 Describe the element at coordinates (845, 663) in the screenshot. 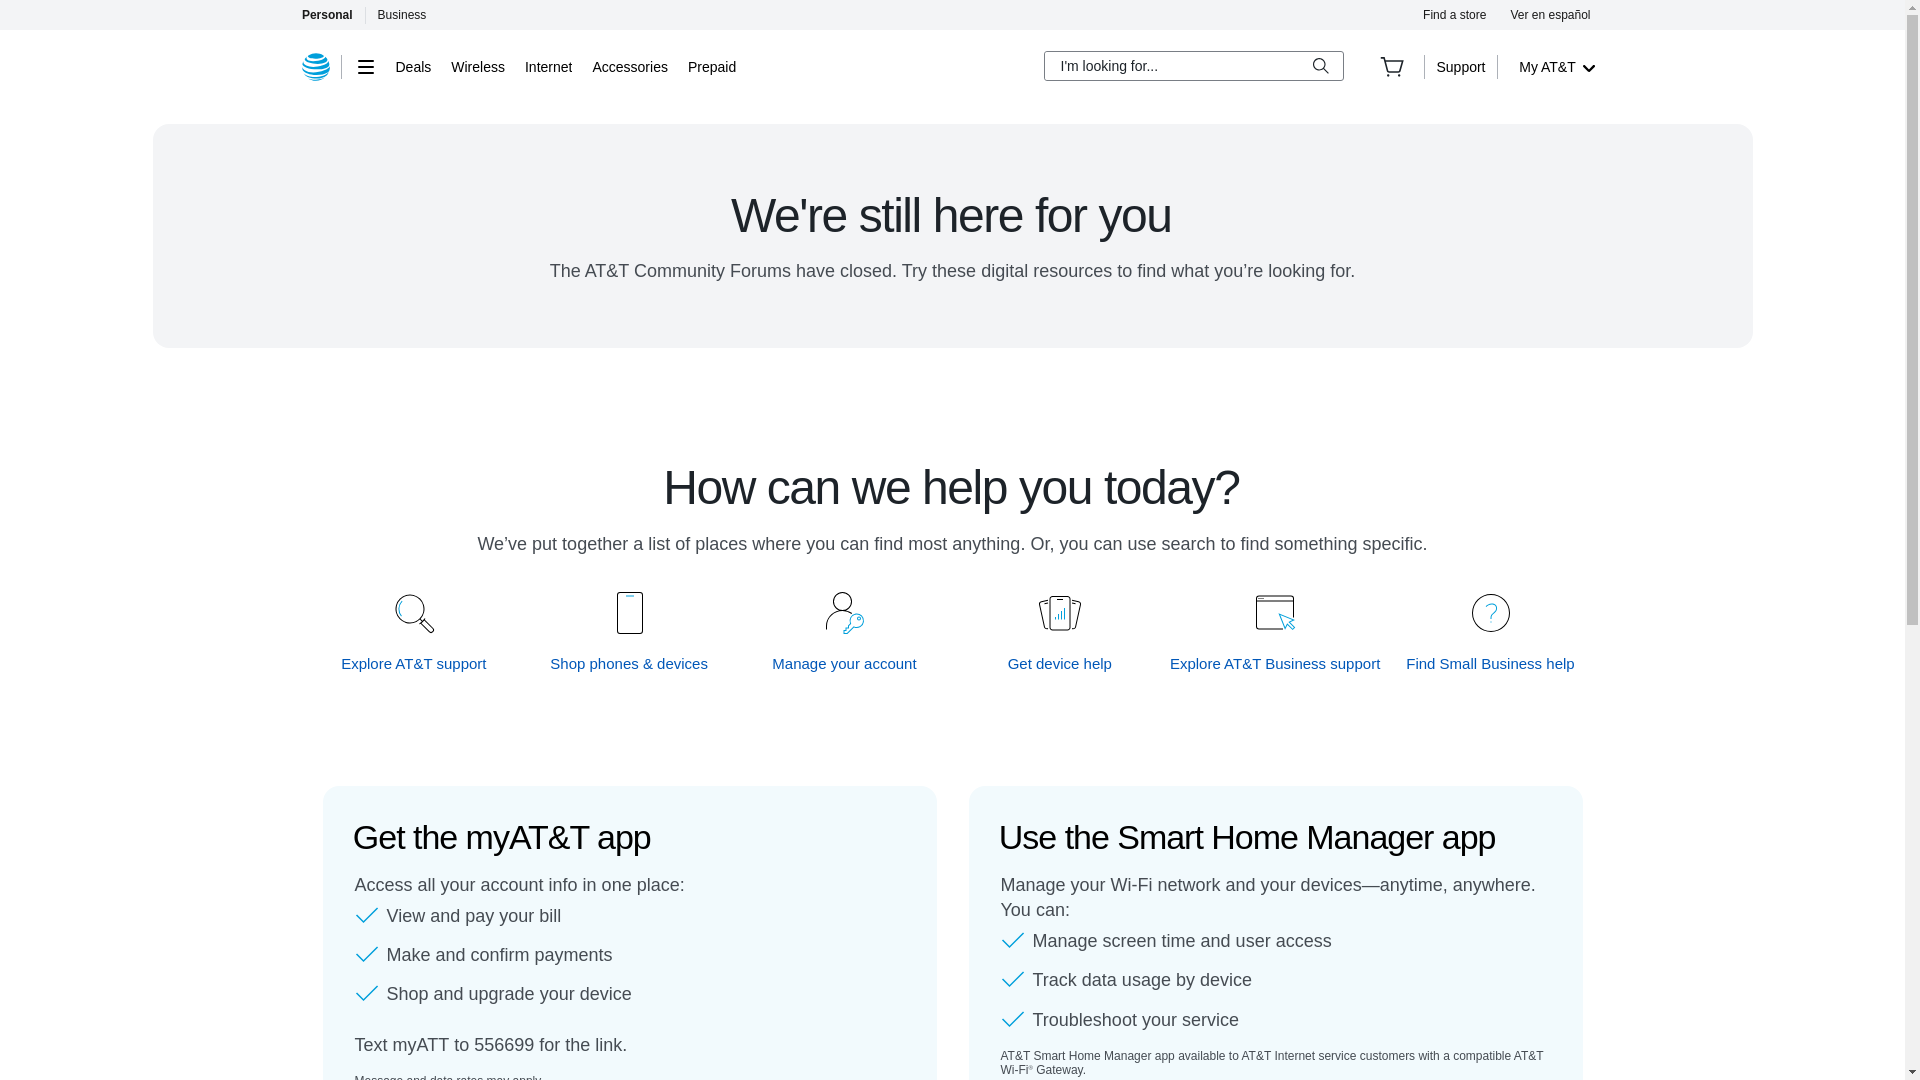

I see `Manage your account` at that location.